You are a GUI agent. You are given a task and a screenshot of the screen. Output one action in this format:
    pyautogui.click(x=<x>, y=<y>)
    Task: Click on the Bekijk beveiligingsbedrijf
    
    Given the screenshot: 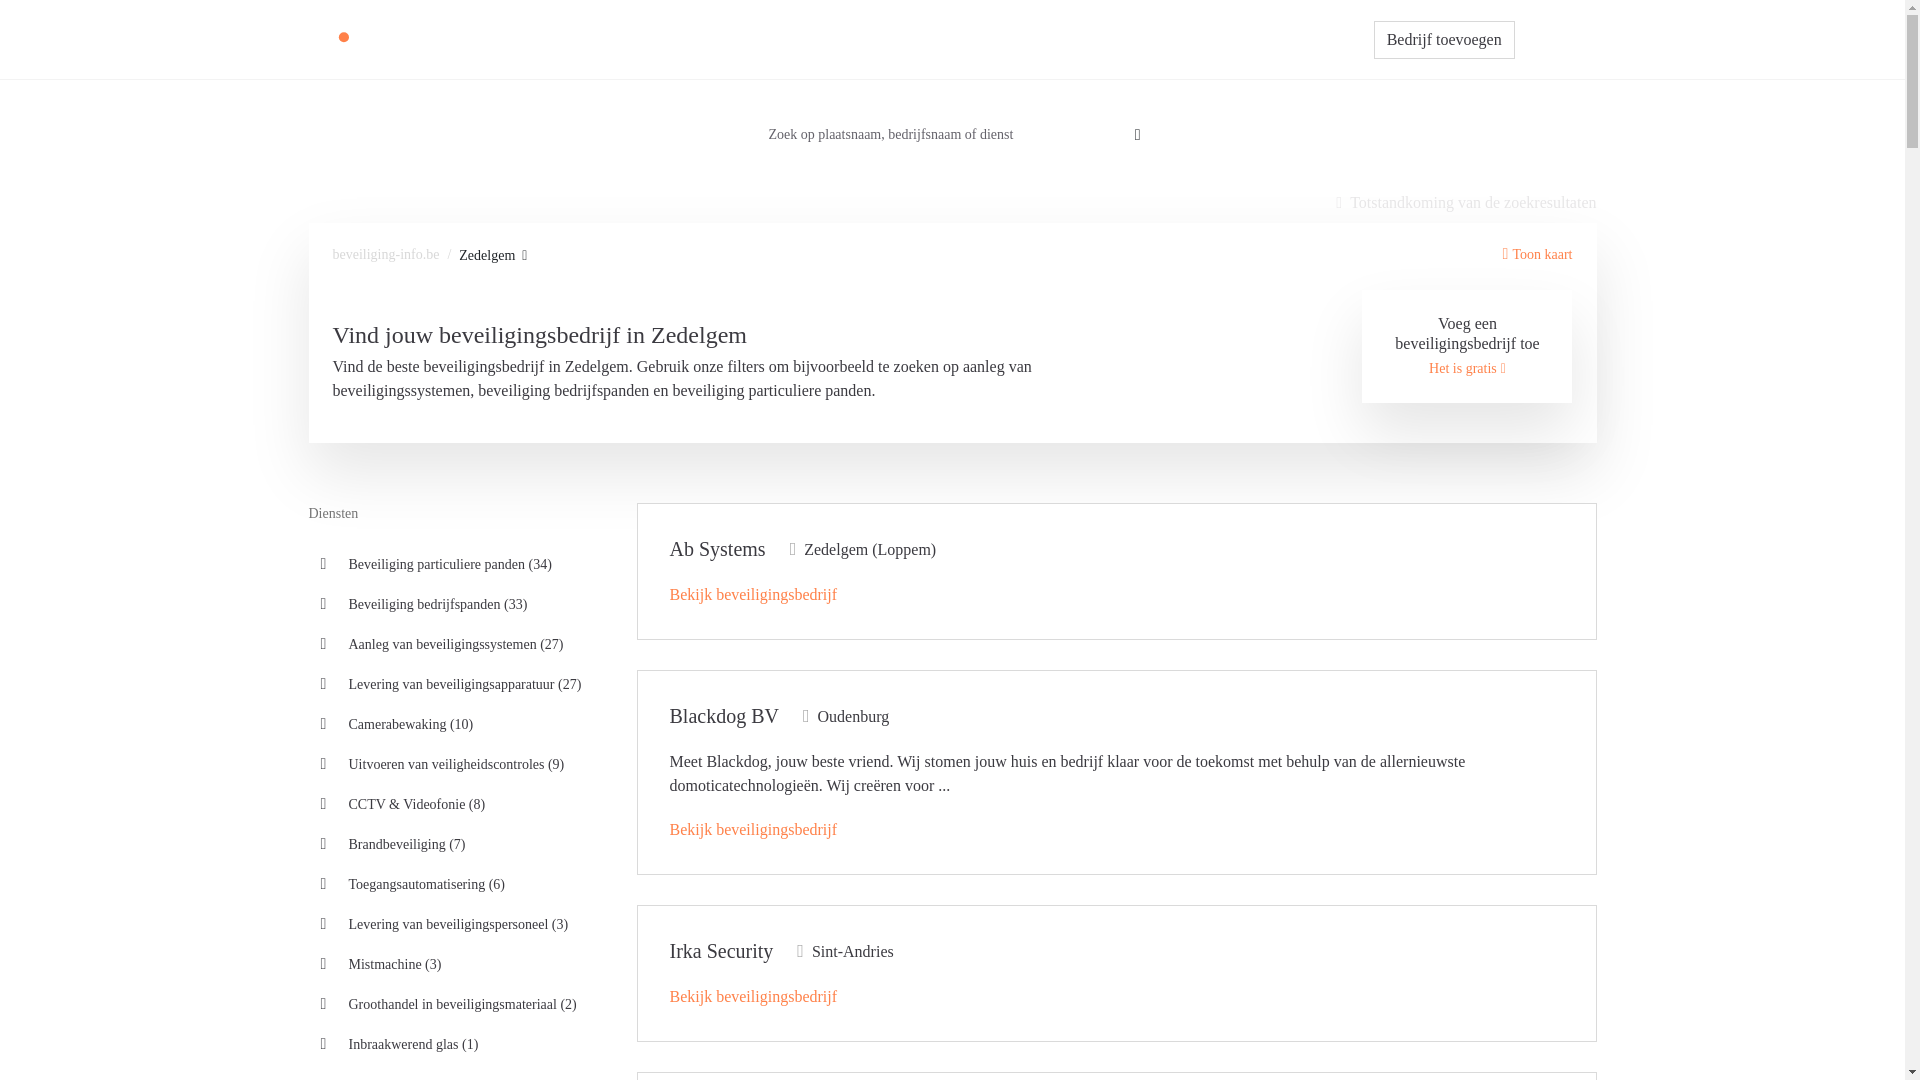 What is the action you would take?
    pyautogui.click(x=754, y=830)
    